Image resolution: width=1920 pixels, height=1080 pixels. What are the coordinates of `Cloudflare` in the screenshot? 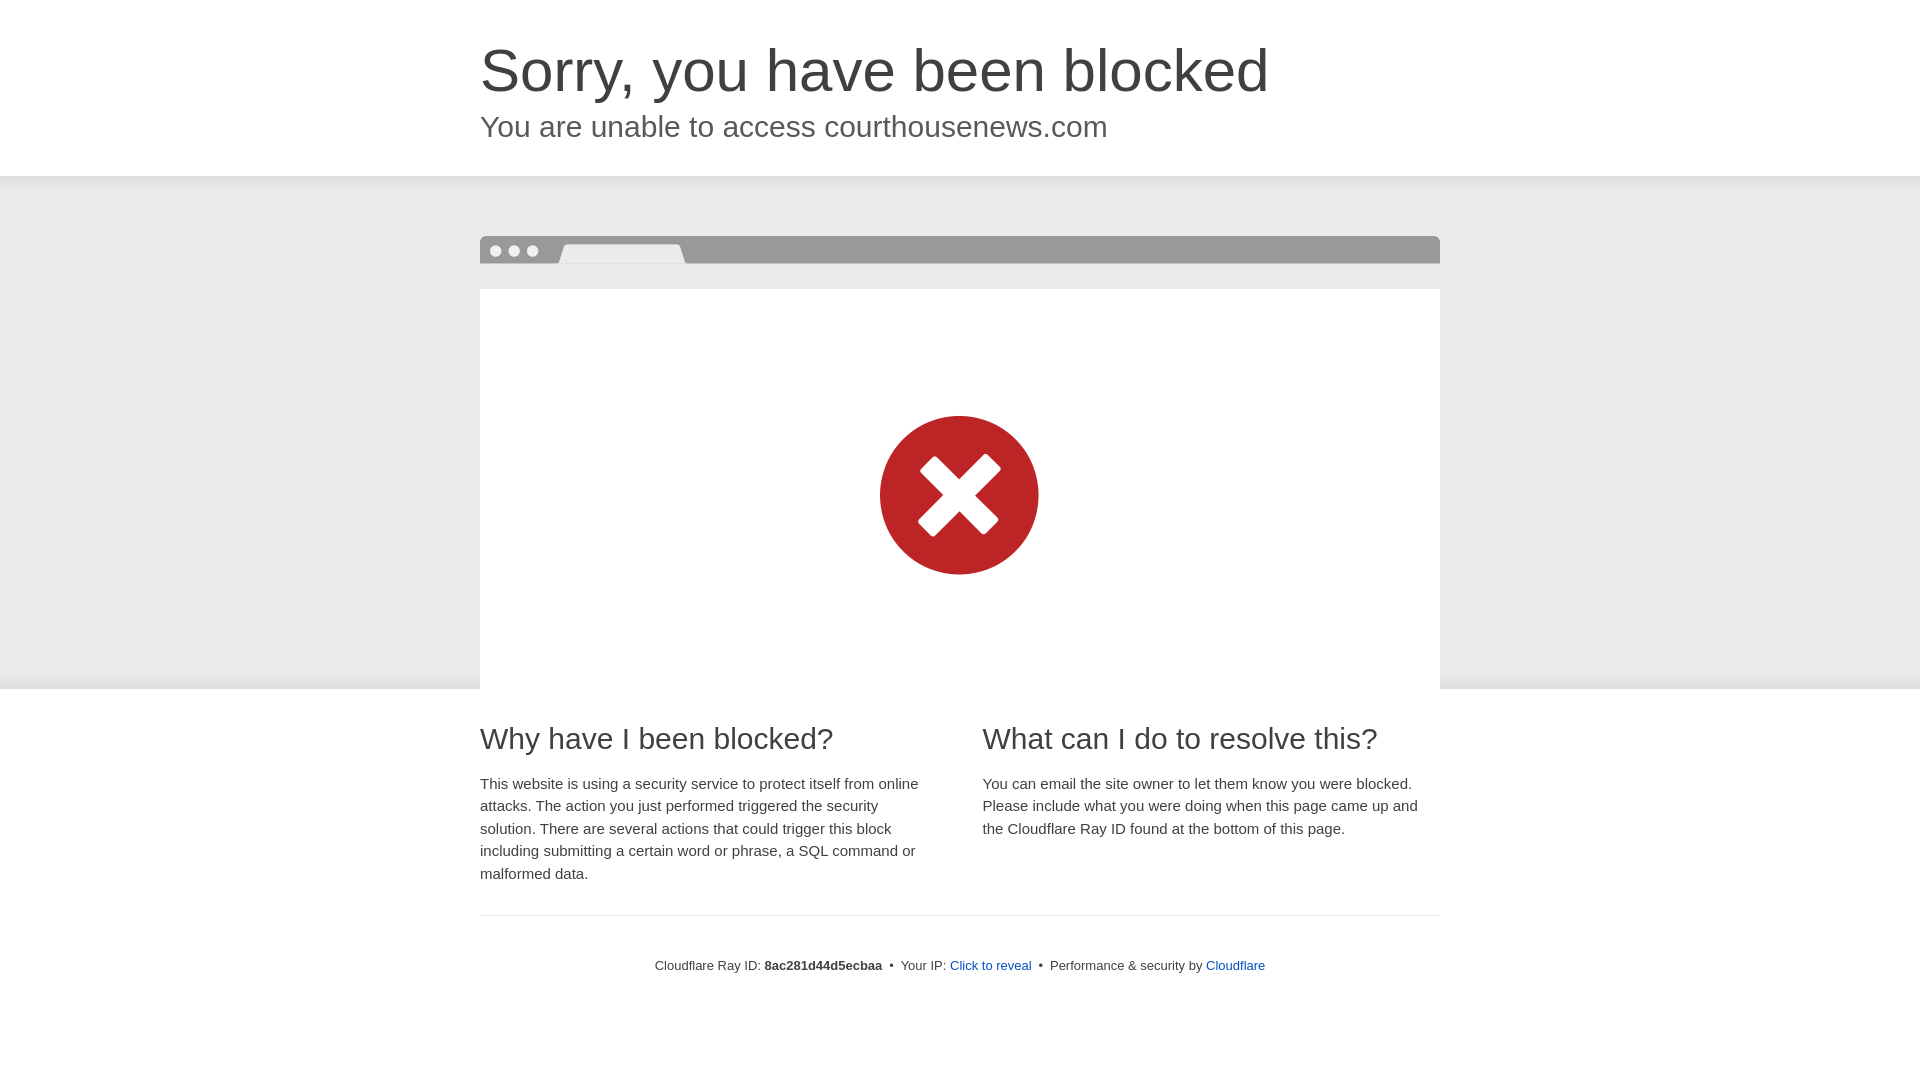 It's located at (1235, 965).